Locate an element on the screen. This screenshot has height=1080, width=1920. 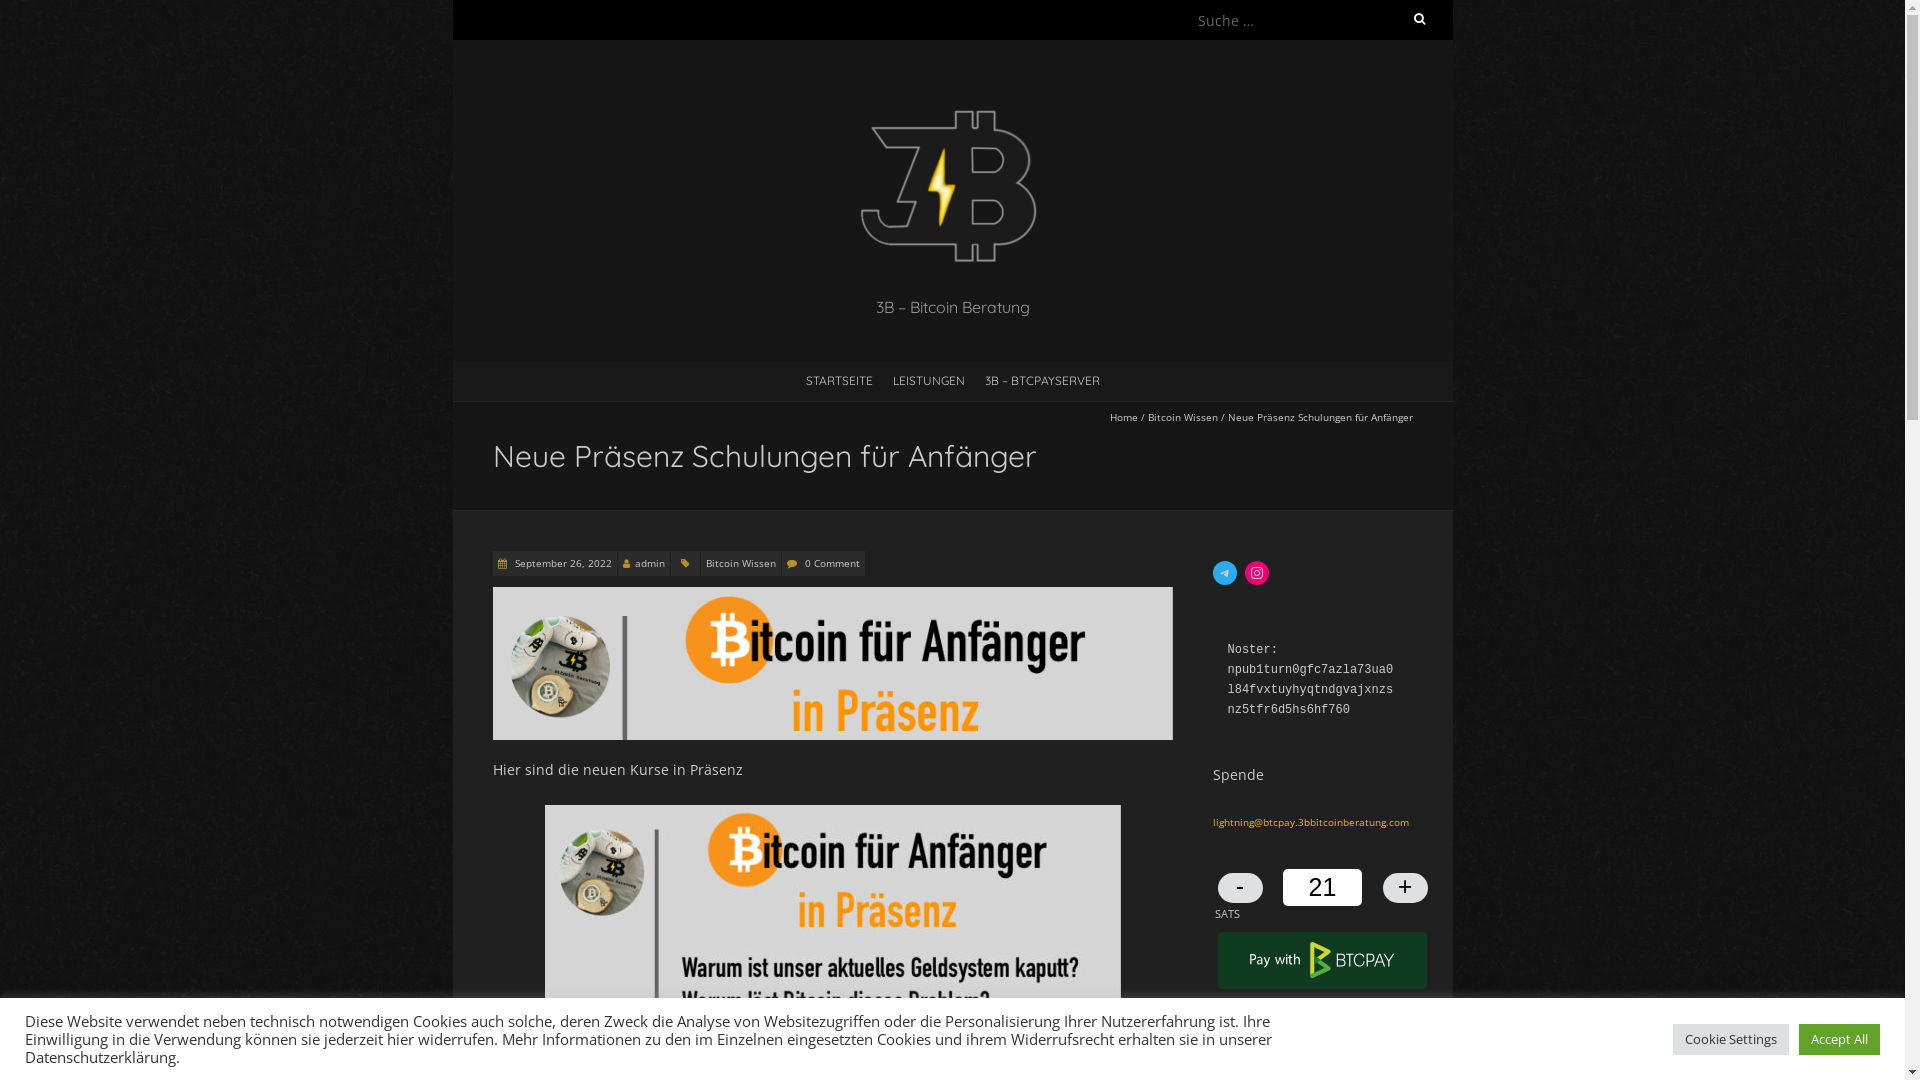
3B Bitcoin Beratung is located at coordinates (952, 90).